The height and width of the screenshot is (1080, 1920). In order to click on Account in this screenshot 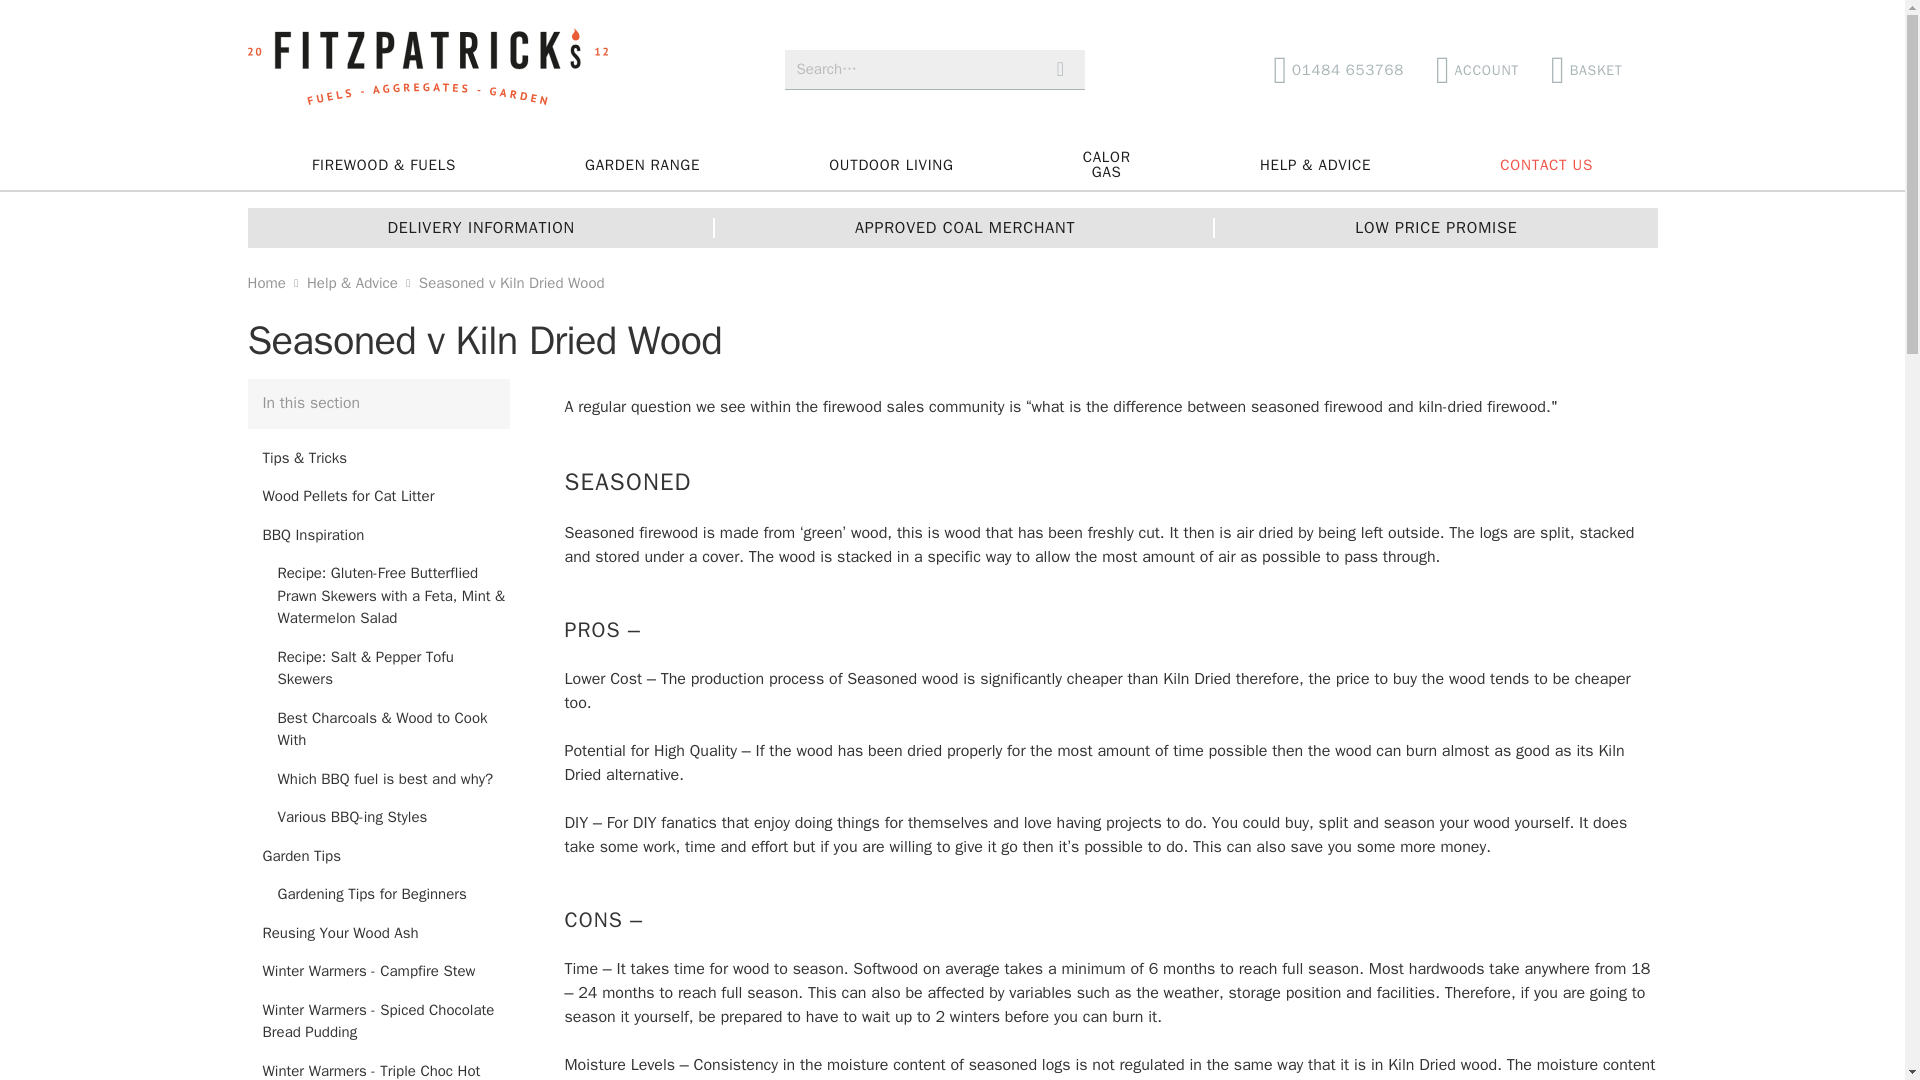, I will do `click(890, 165)`.